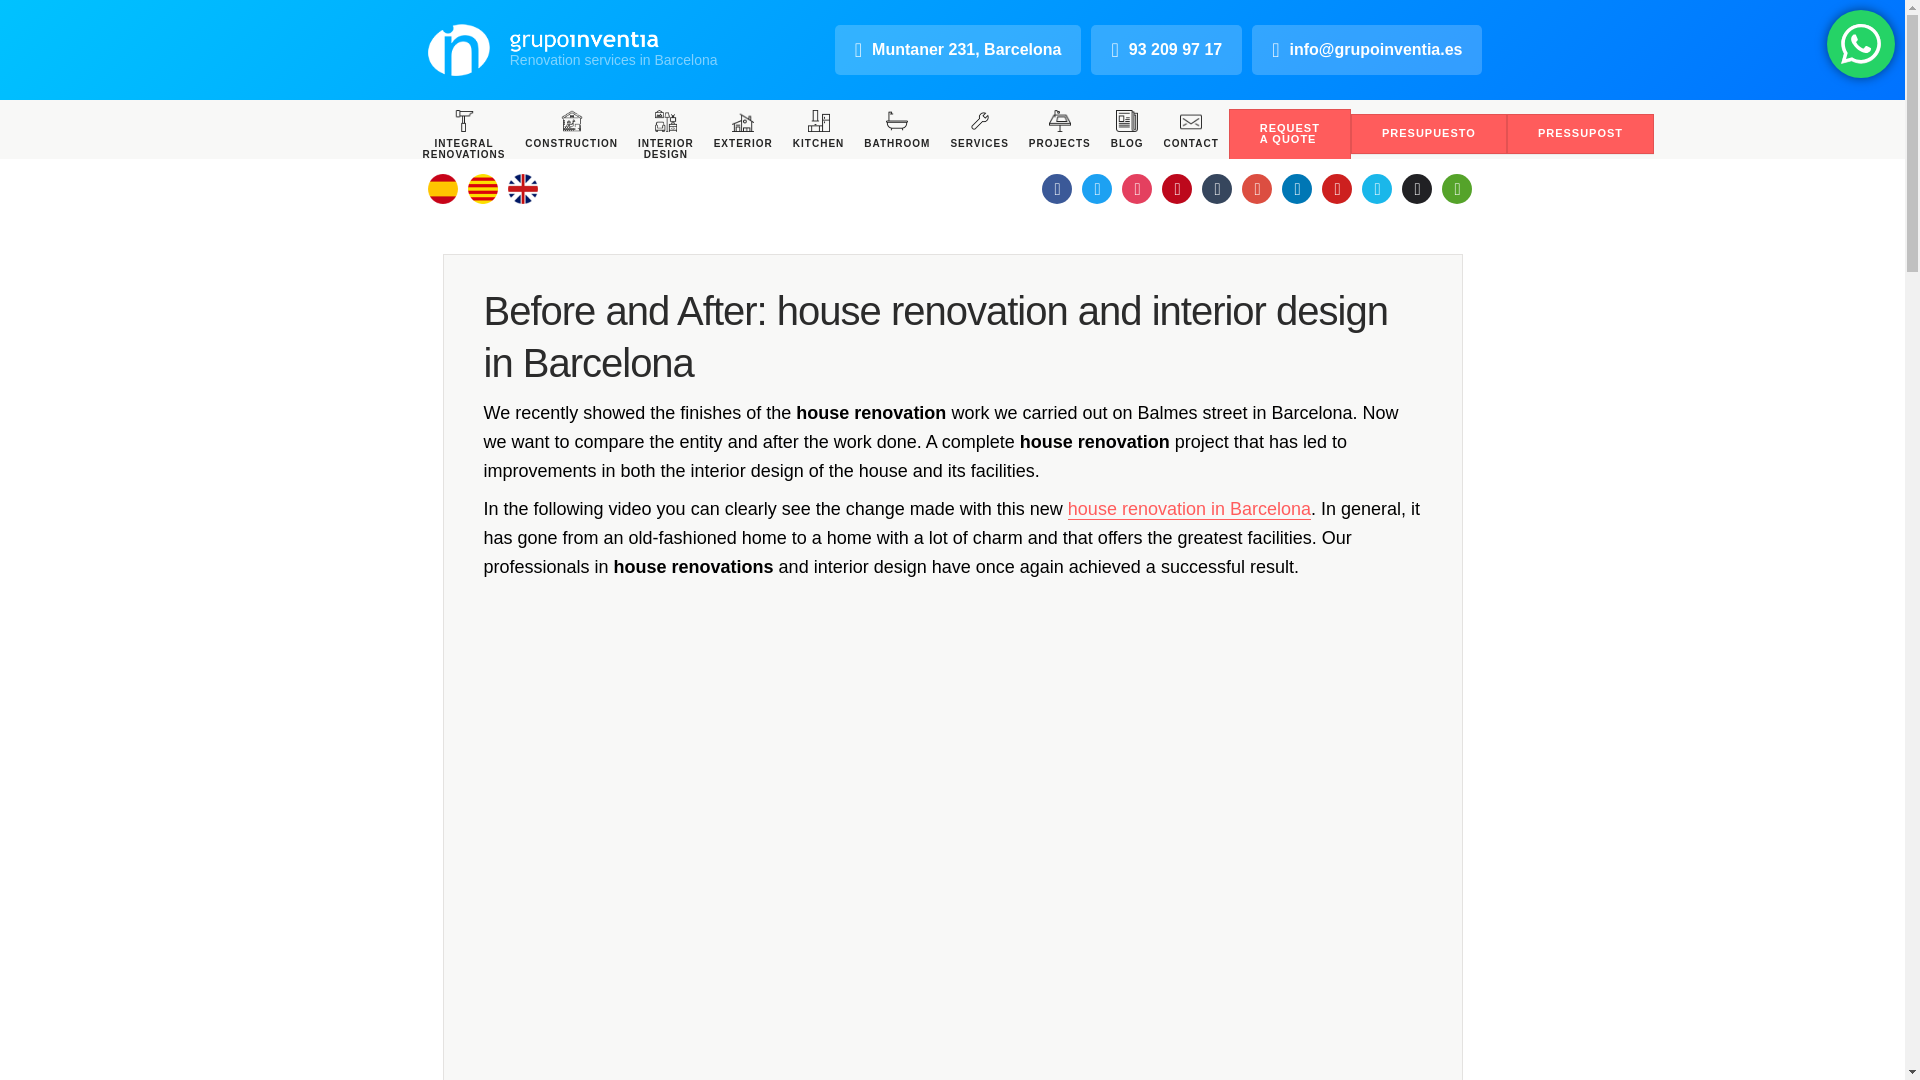  I want to click on SERVICES, so click(978, 128).